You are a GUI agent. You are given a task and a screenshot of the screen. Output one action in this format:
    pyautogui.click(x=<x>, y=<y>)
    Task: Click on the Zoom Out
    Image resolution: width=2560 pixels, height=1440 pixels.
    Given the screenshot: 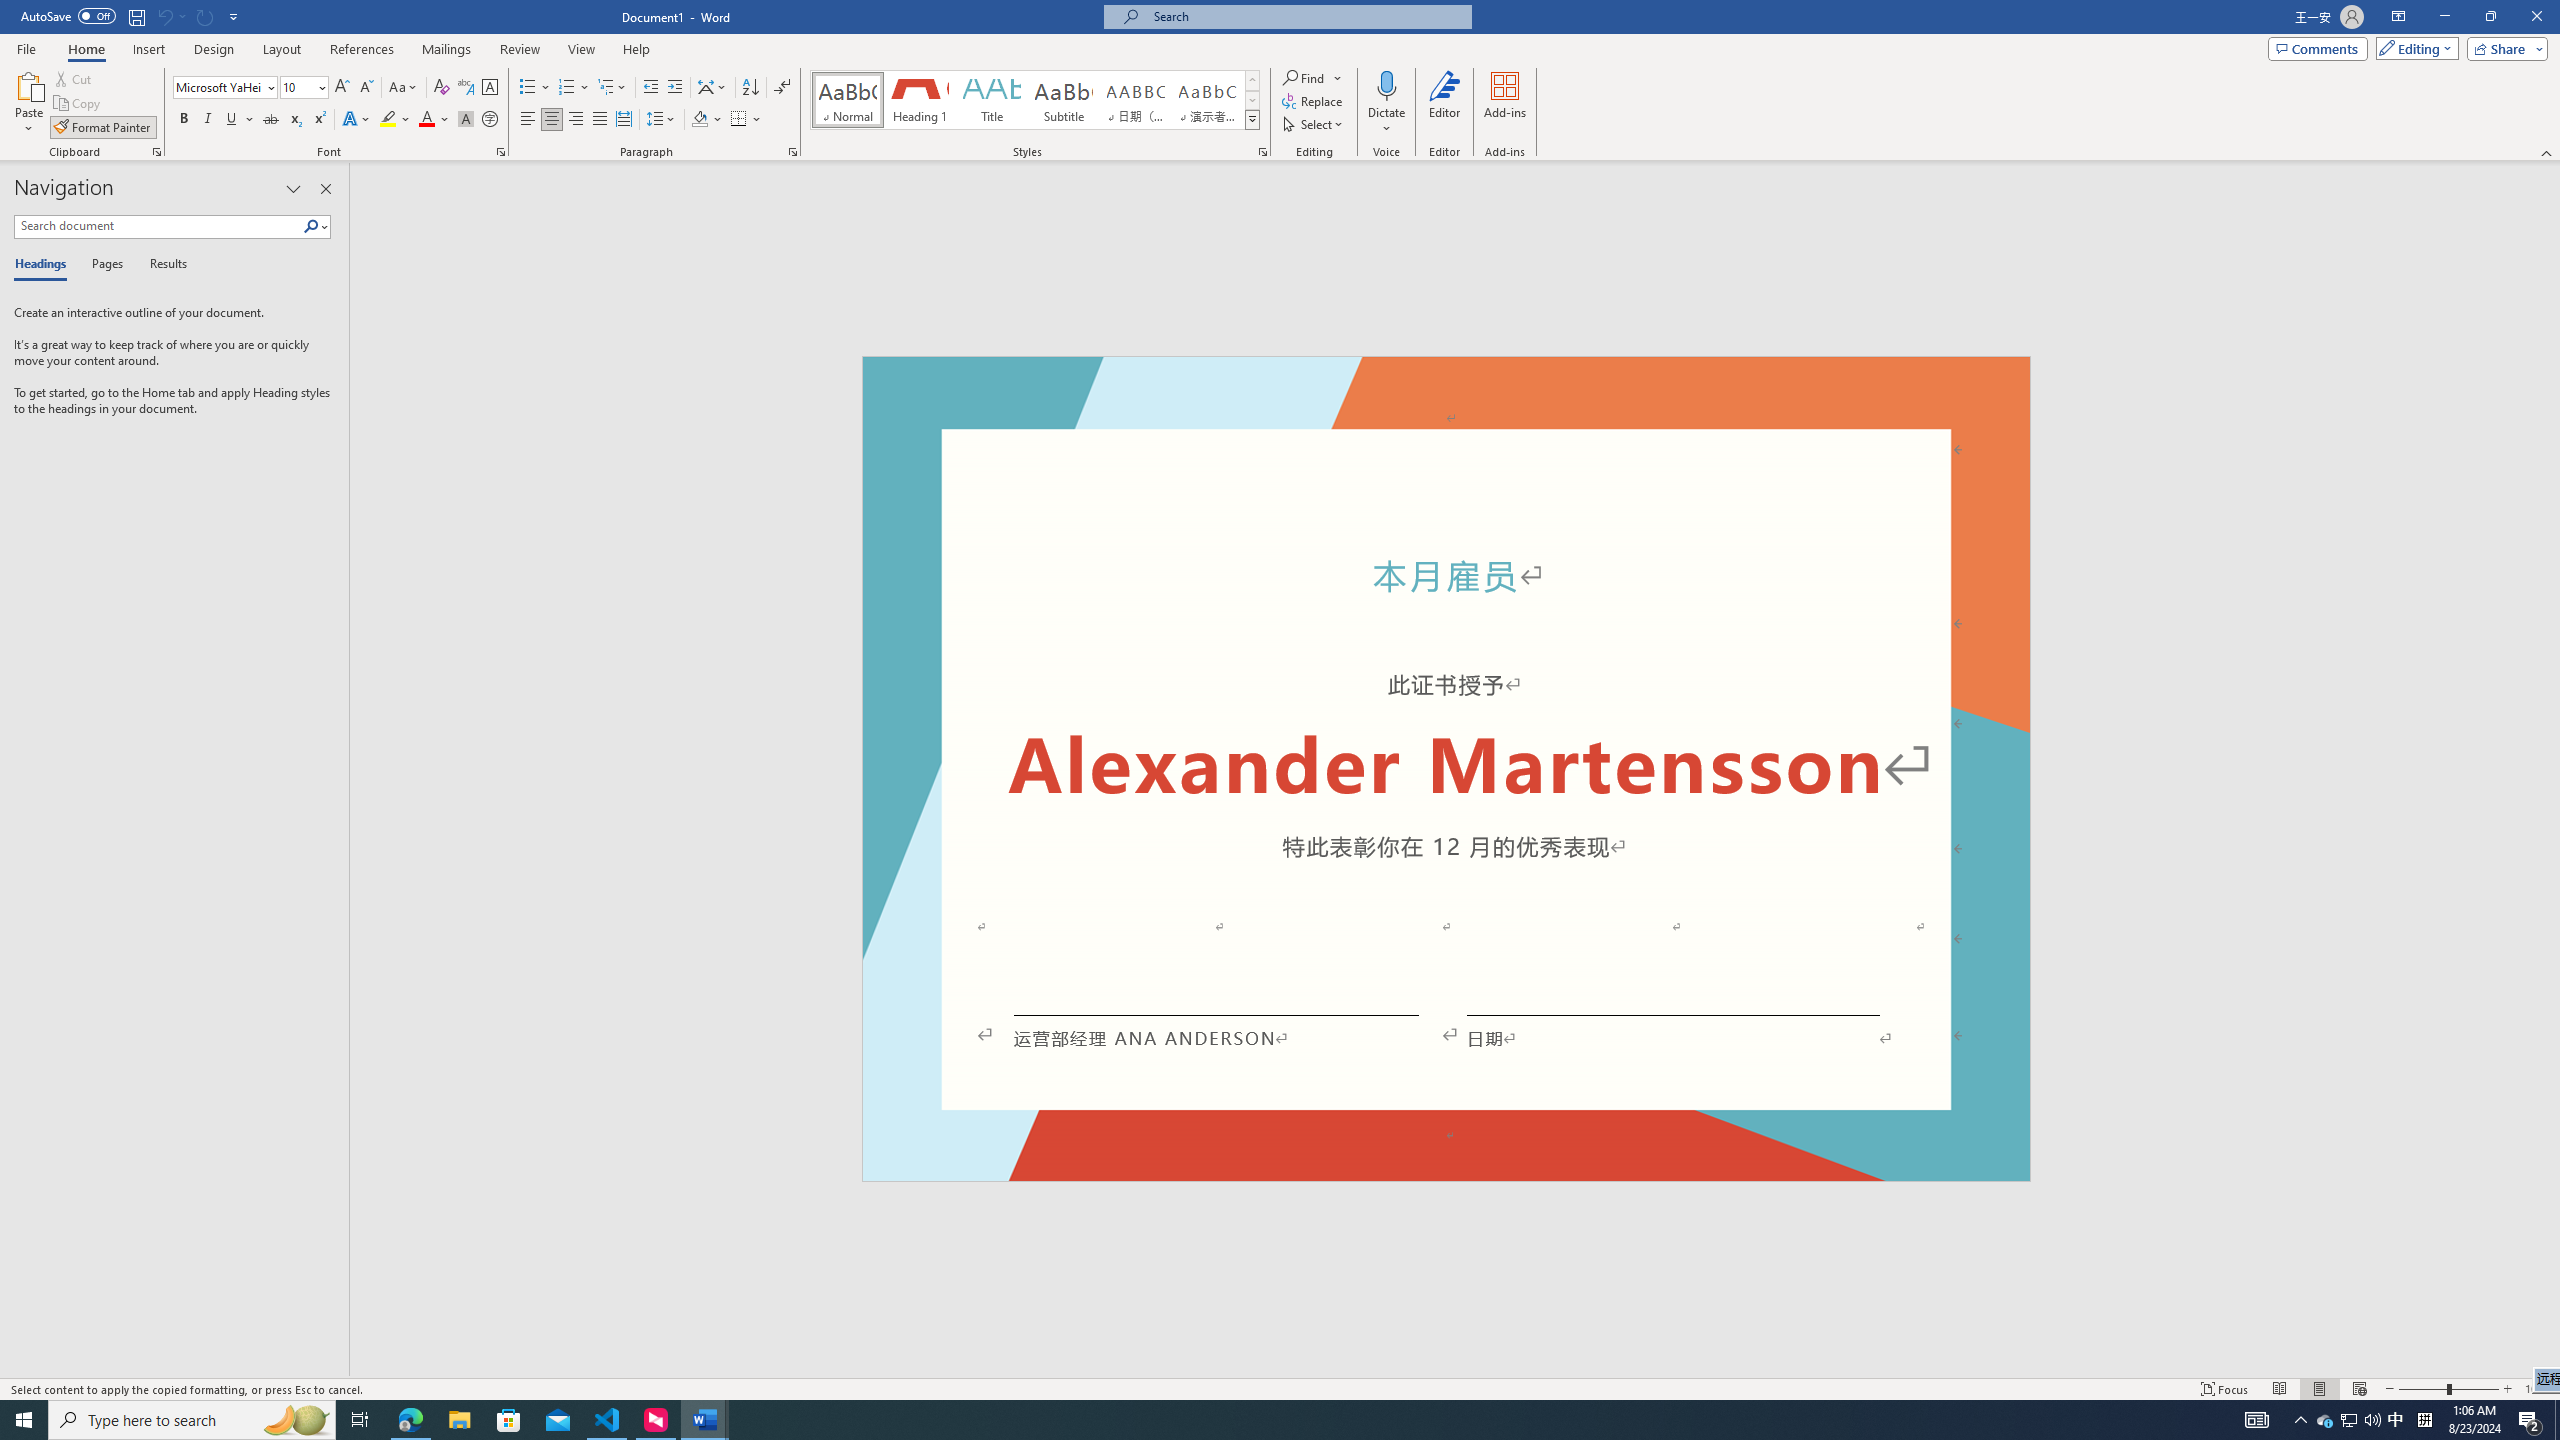 What is the action you would take?
    pyautogui.click(x=2422, y=1389)
    